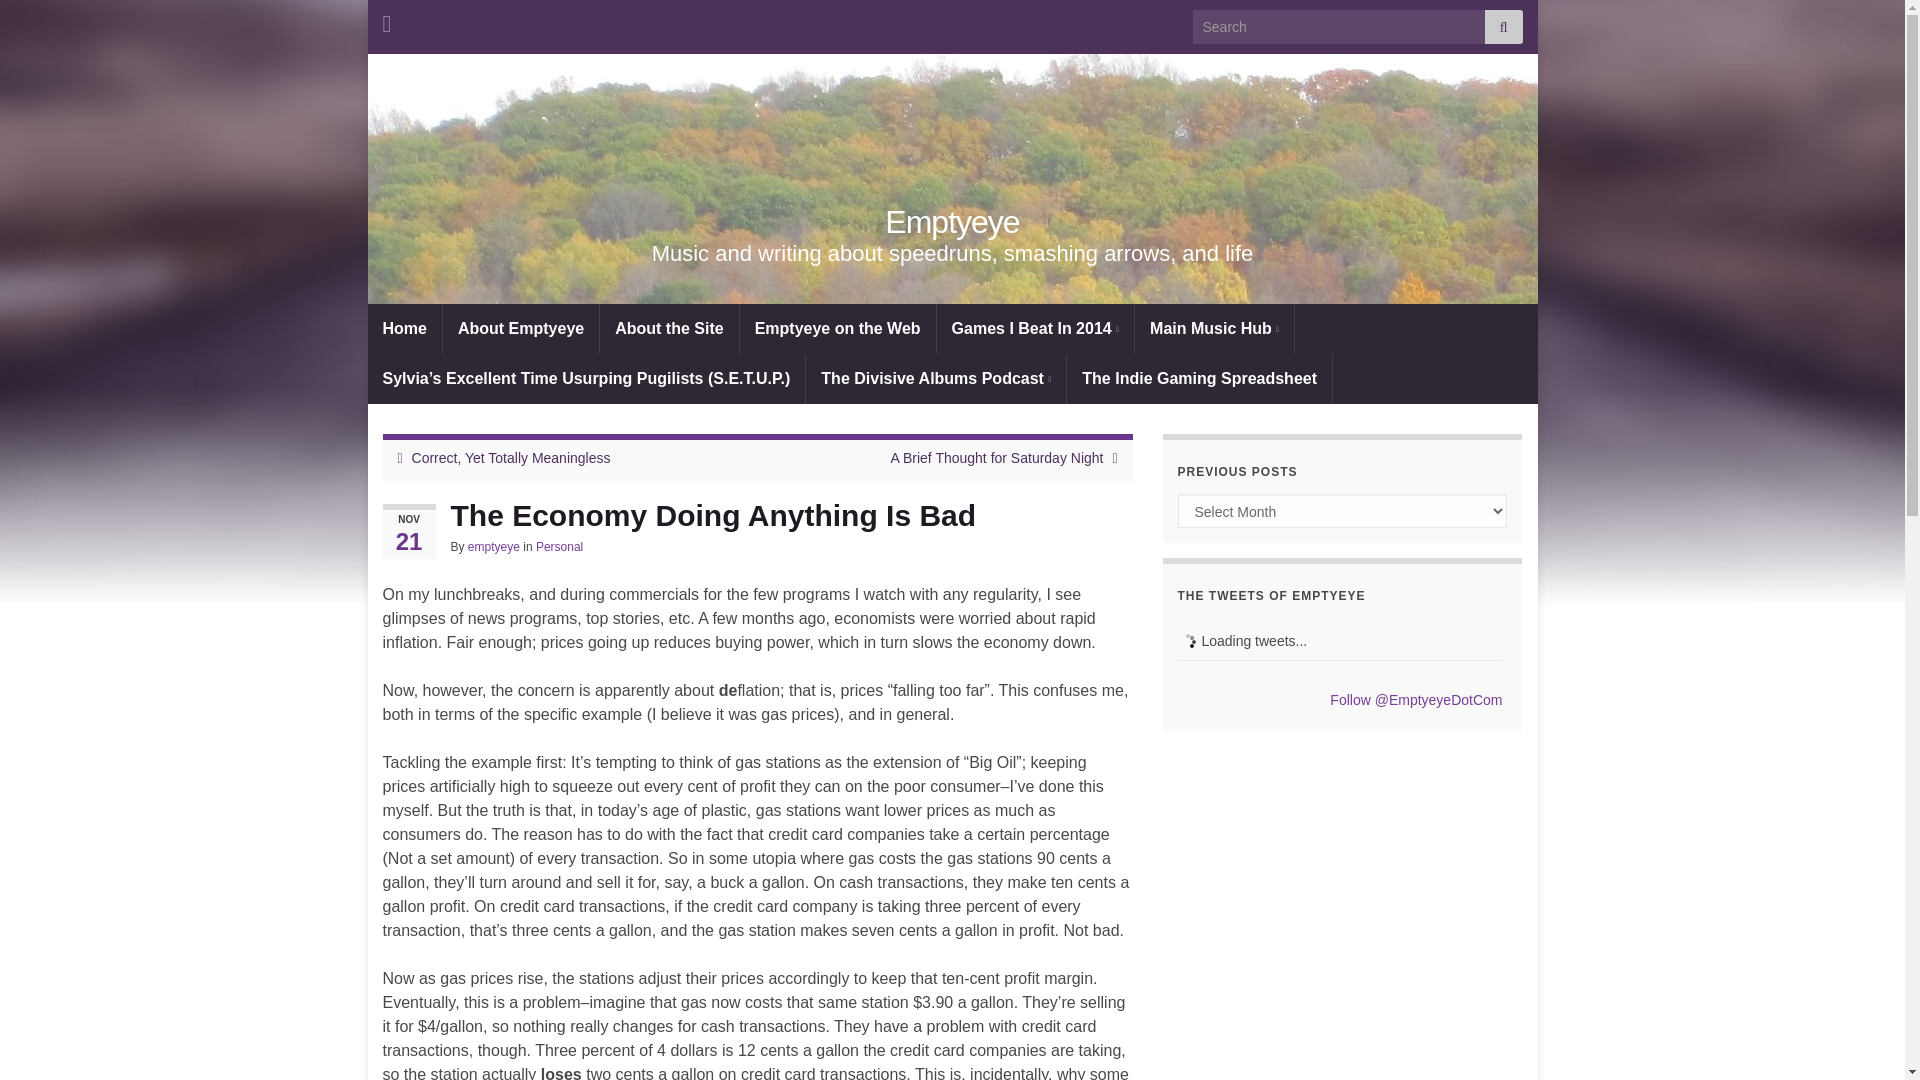 The width and height of the screenshot is (1920, 1080). Describe the element at coordinates (668, 328) in the screenshot. I see `About the Site` at that location.